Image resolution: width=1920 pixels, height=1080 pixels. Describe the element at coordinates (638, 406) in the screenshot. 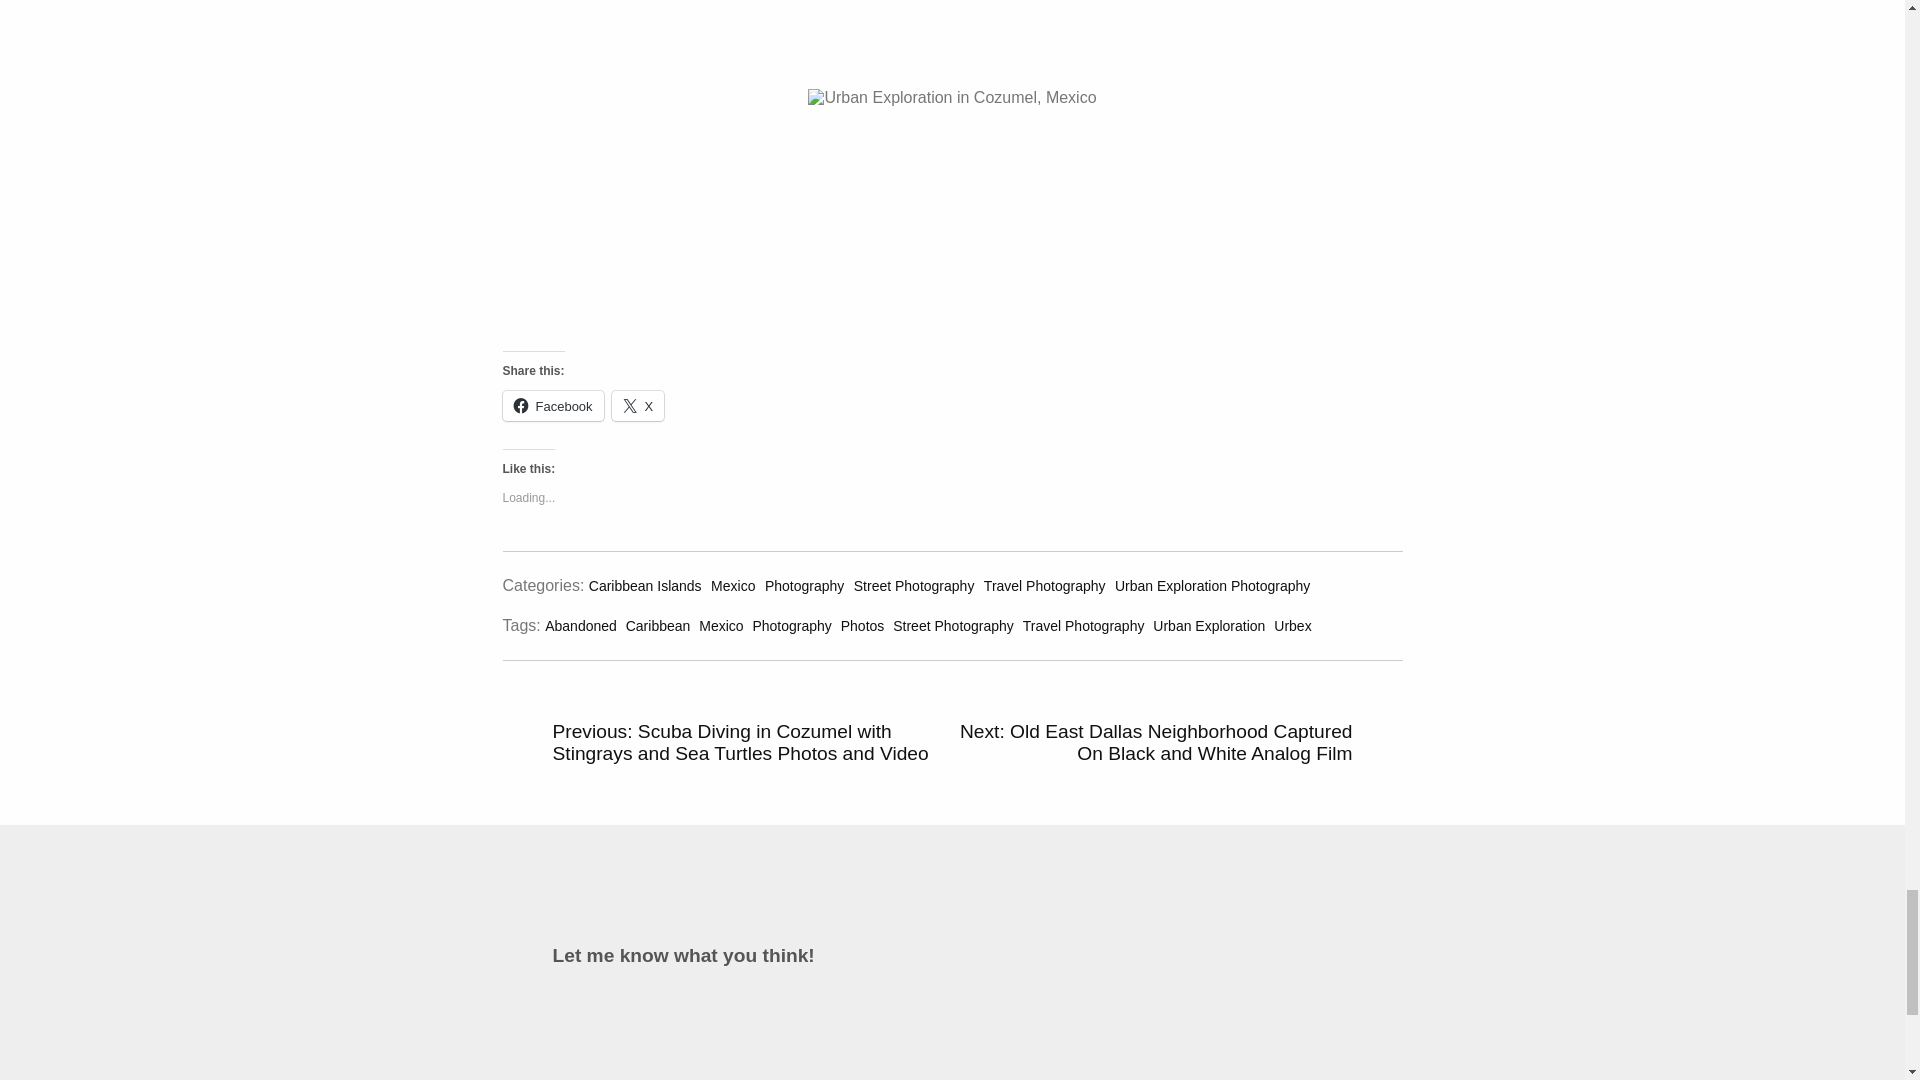

I see `X` at that location.